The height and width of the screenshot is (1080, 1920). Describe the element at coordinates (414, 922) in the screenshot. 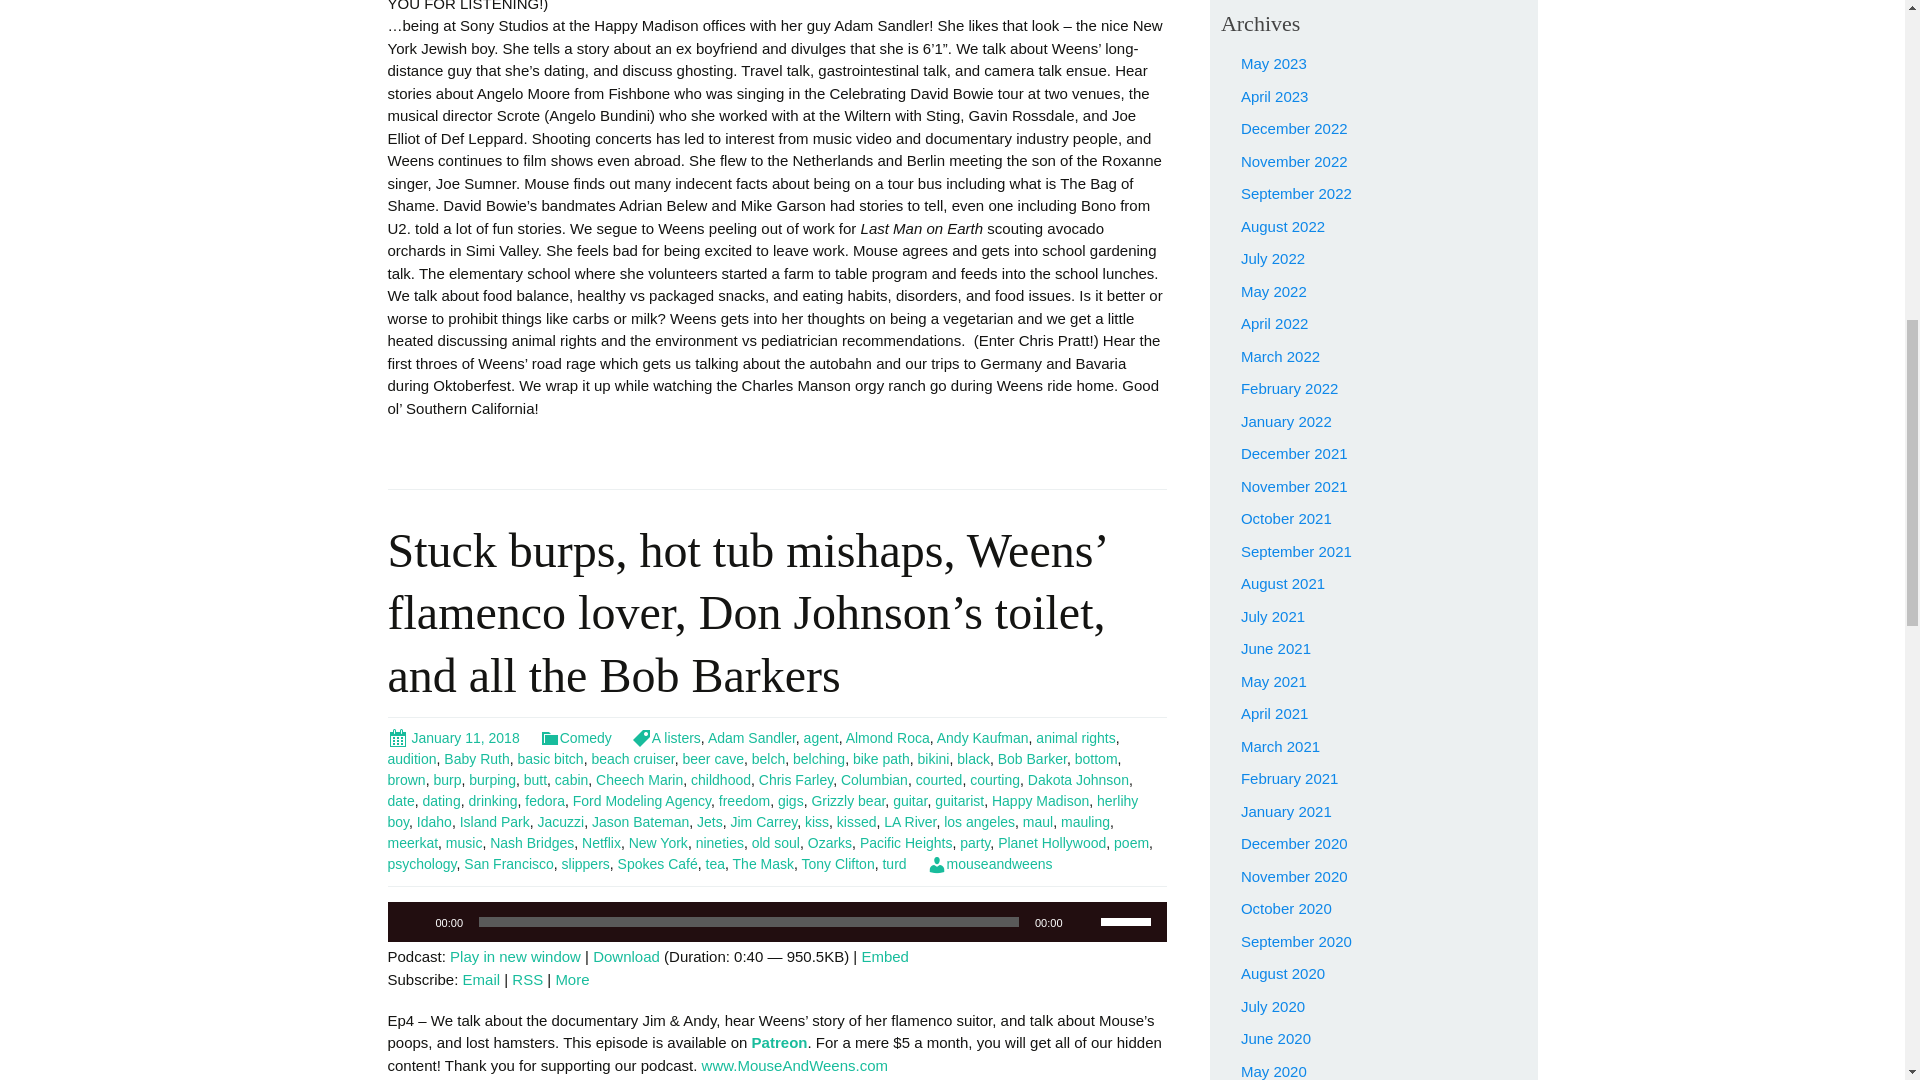

I see `Play` at that location.